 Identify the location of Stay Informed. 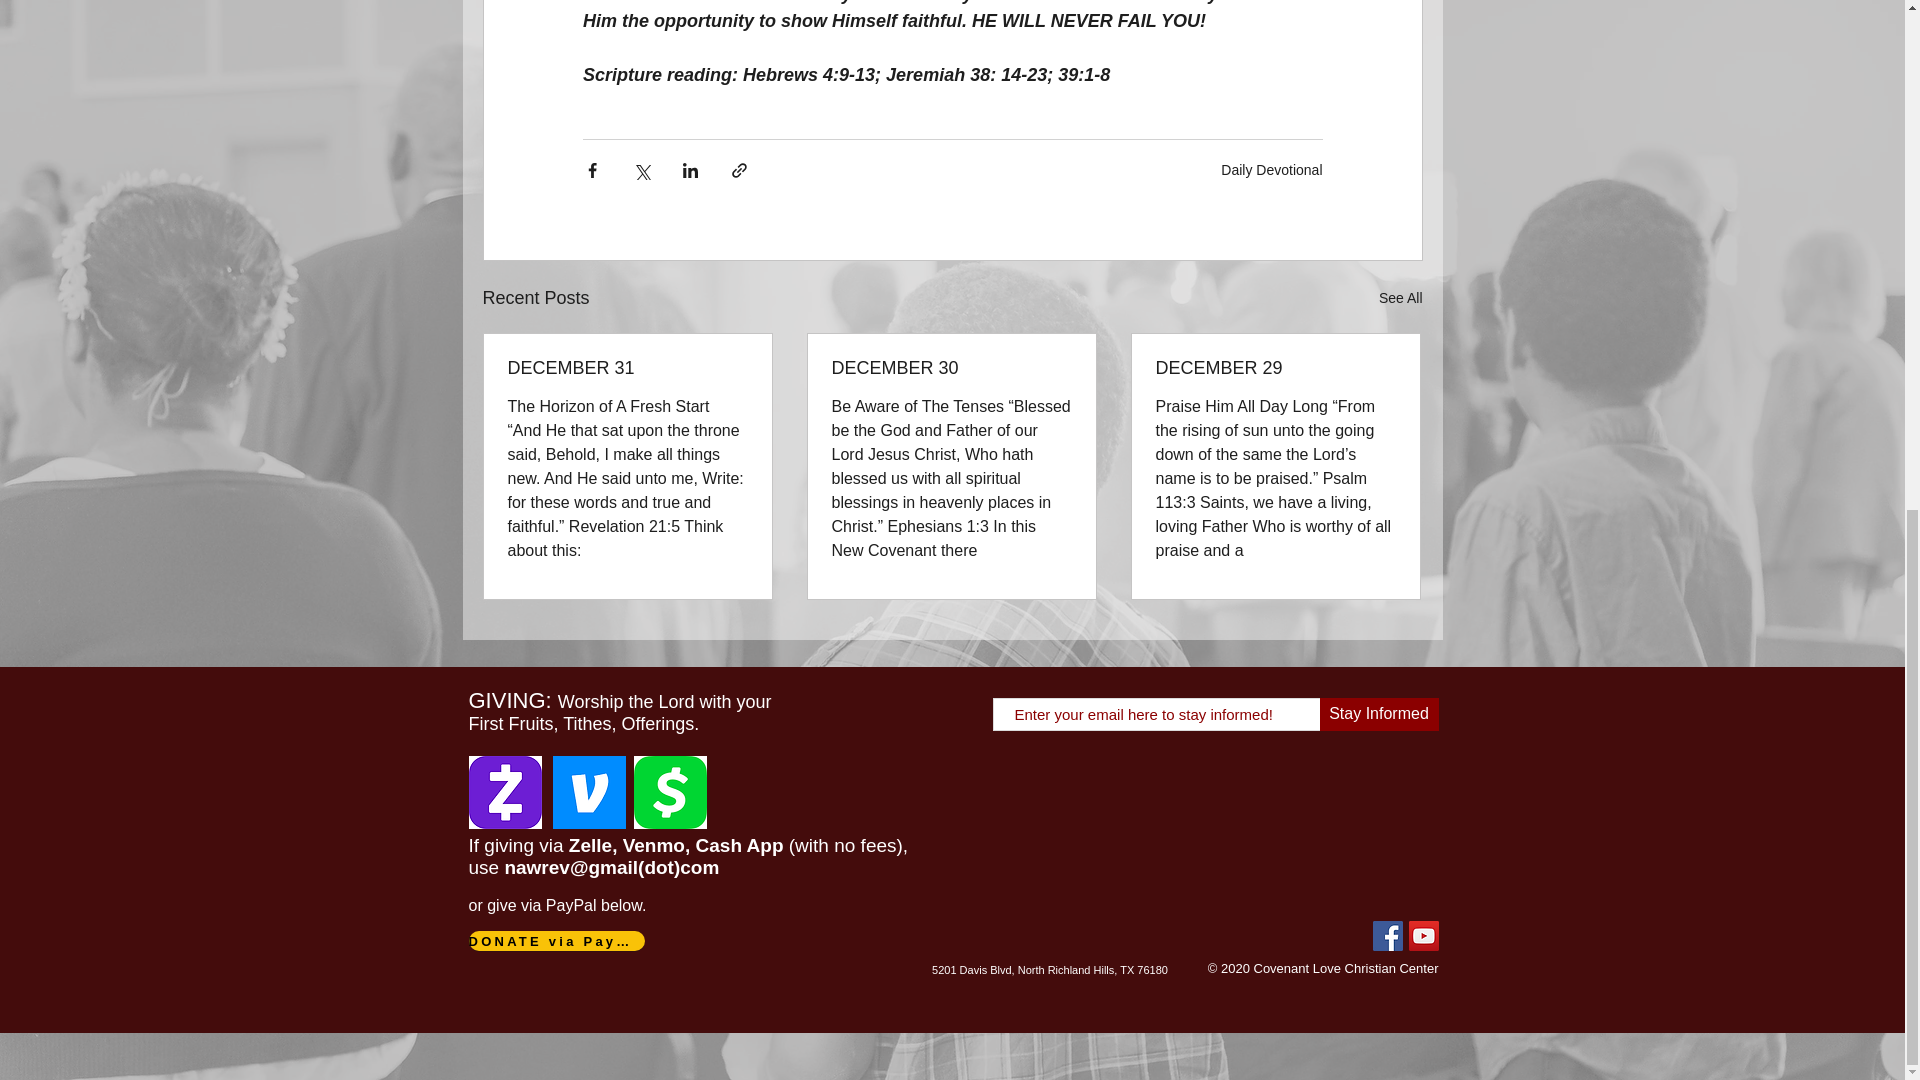
(1379, 714).